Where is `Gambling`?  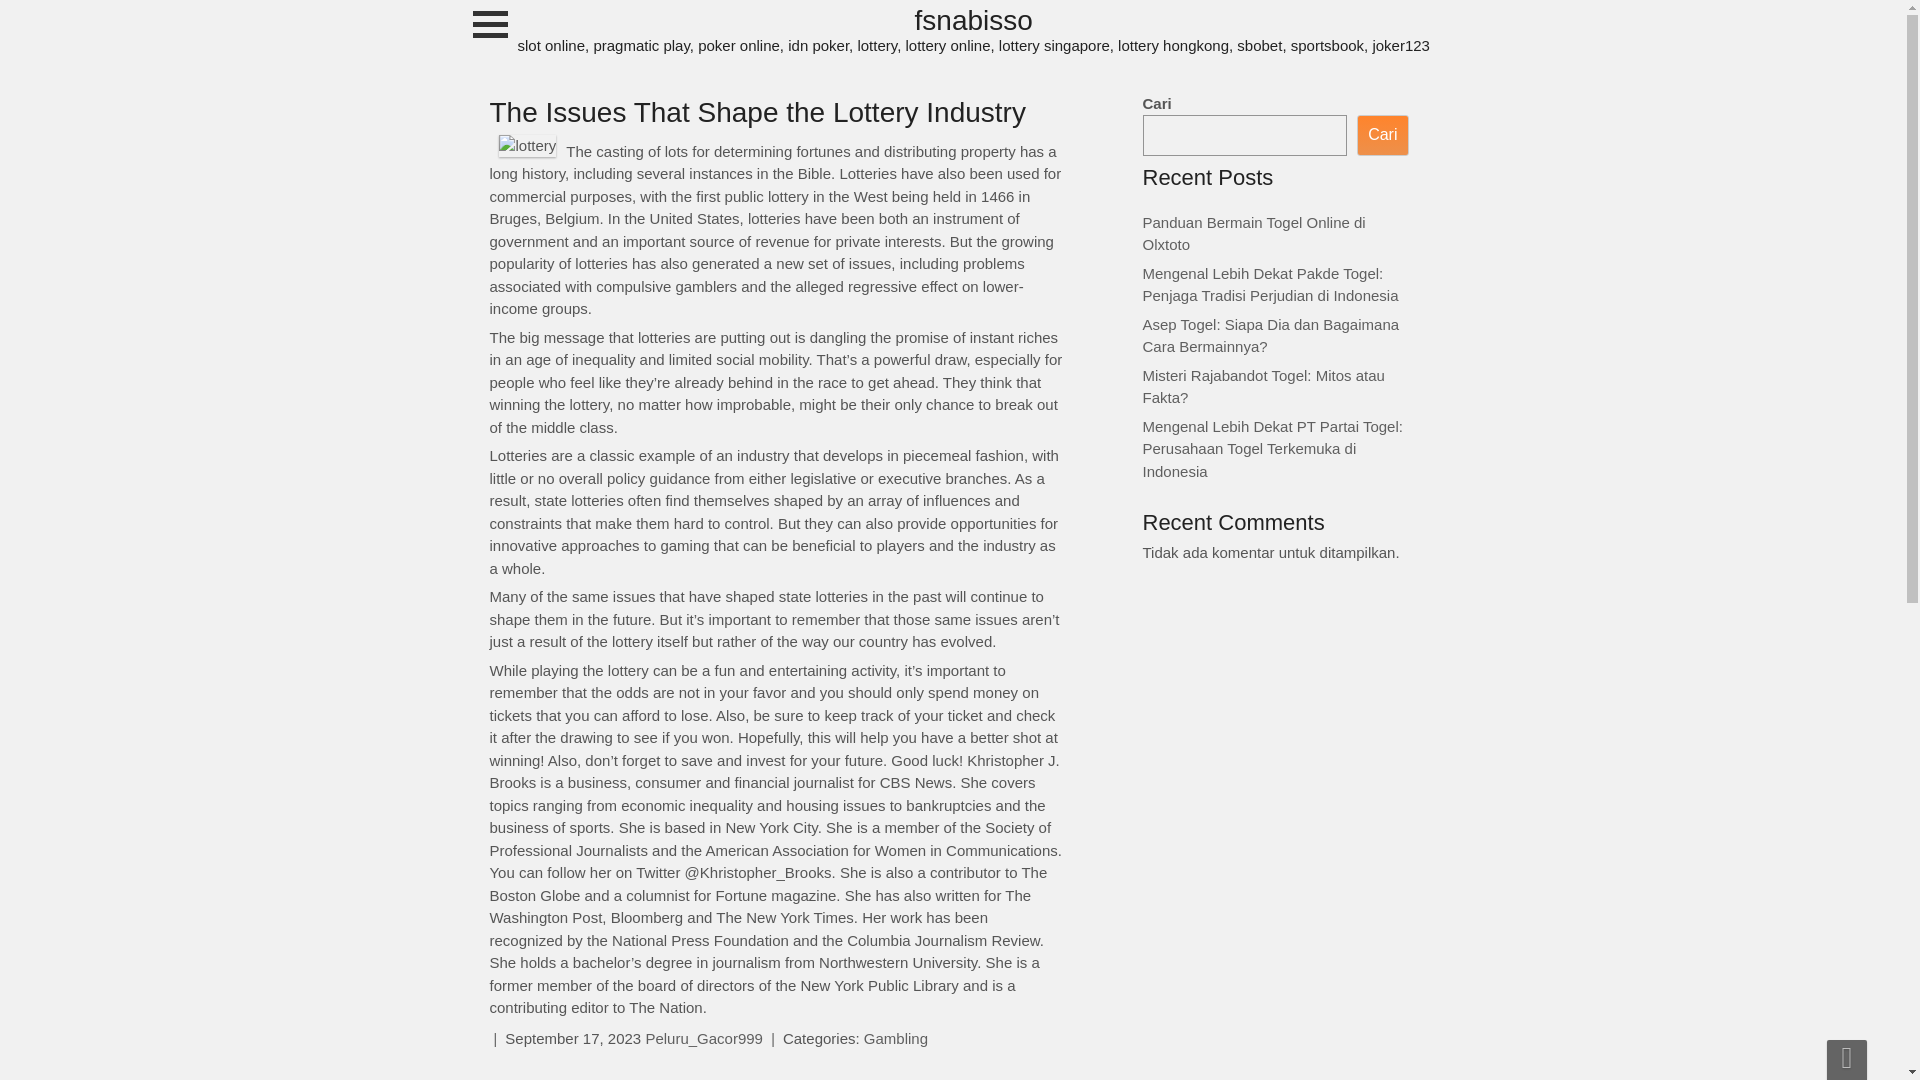 Gambling is located at coordinates (896, 1038).